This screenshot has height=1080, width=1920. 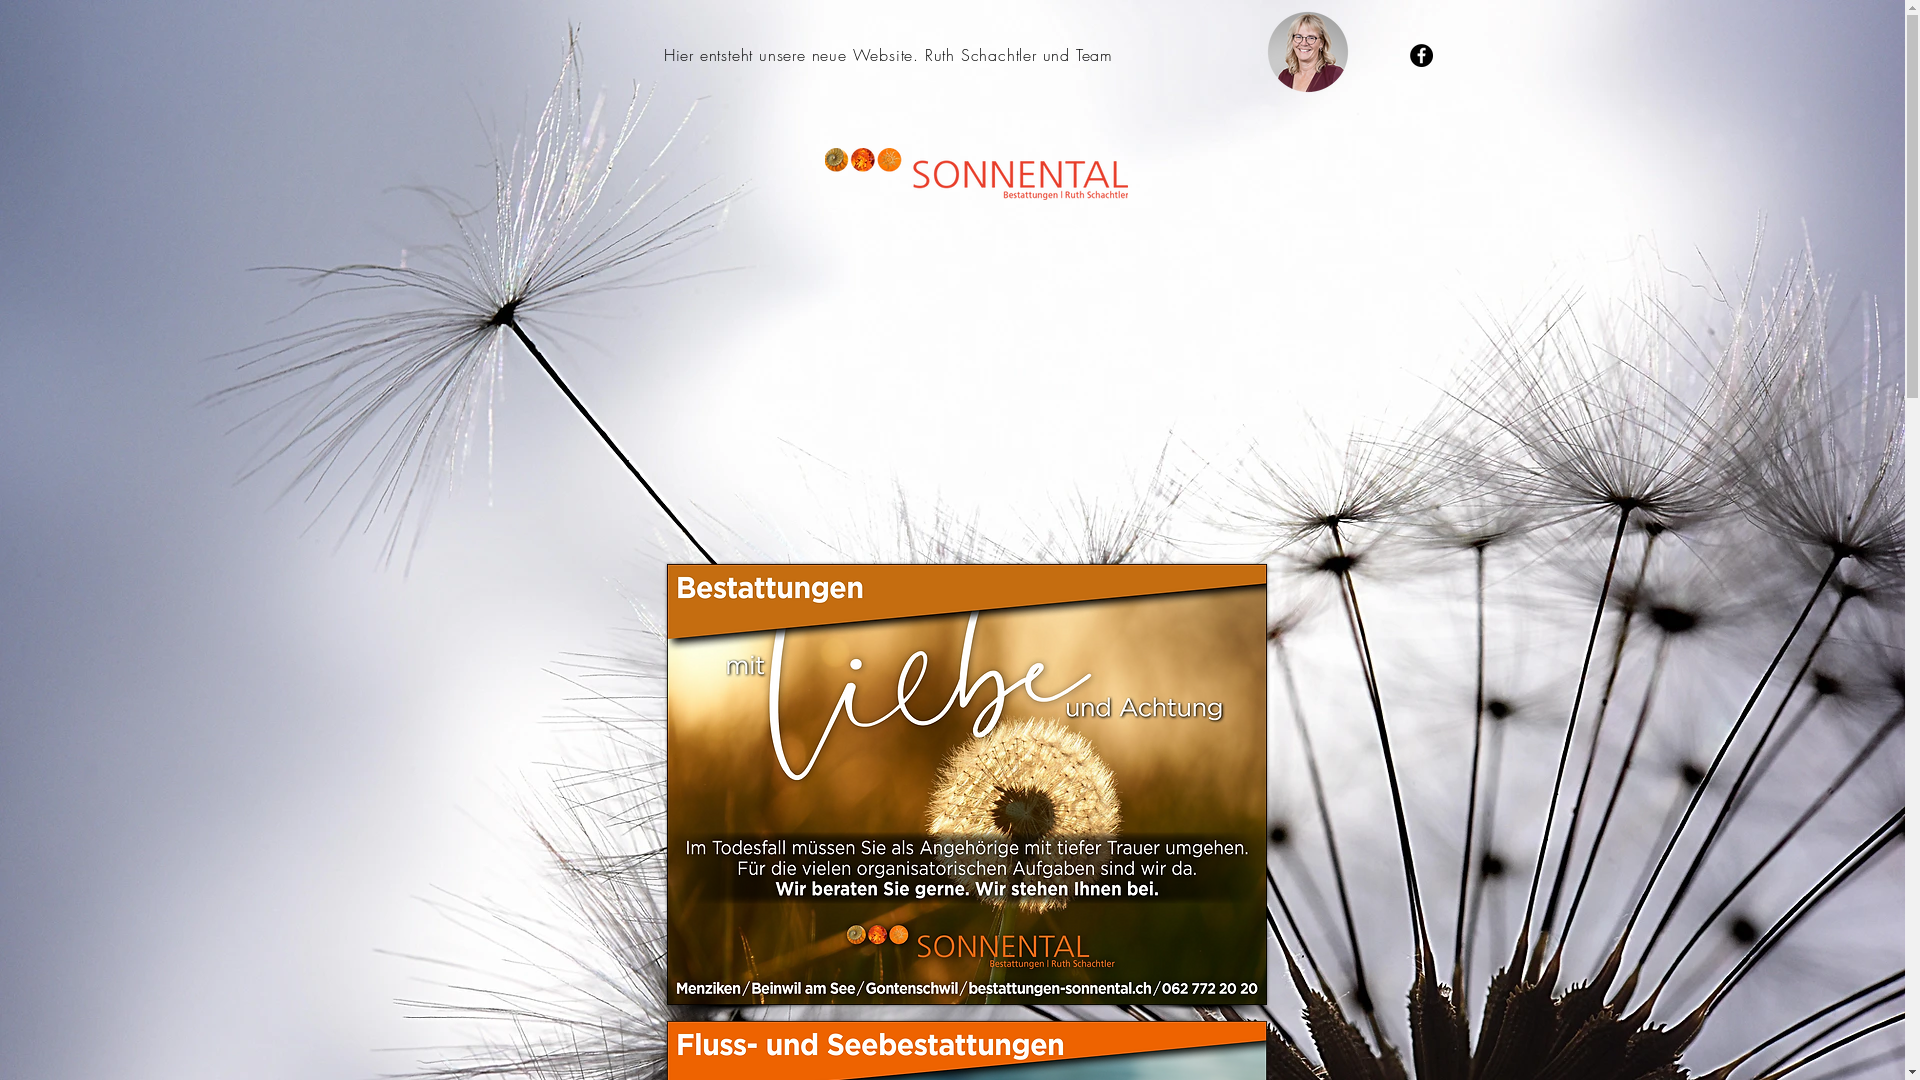 What do you see at coordinates (966, 784) in the screenshot?
I see `mit Liebe und Achtung` at bounding box center [966, 784].